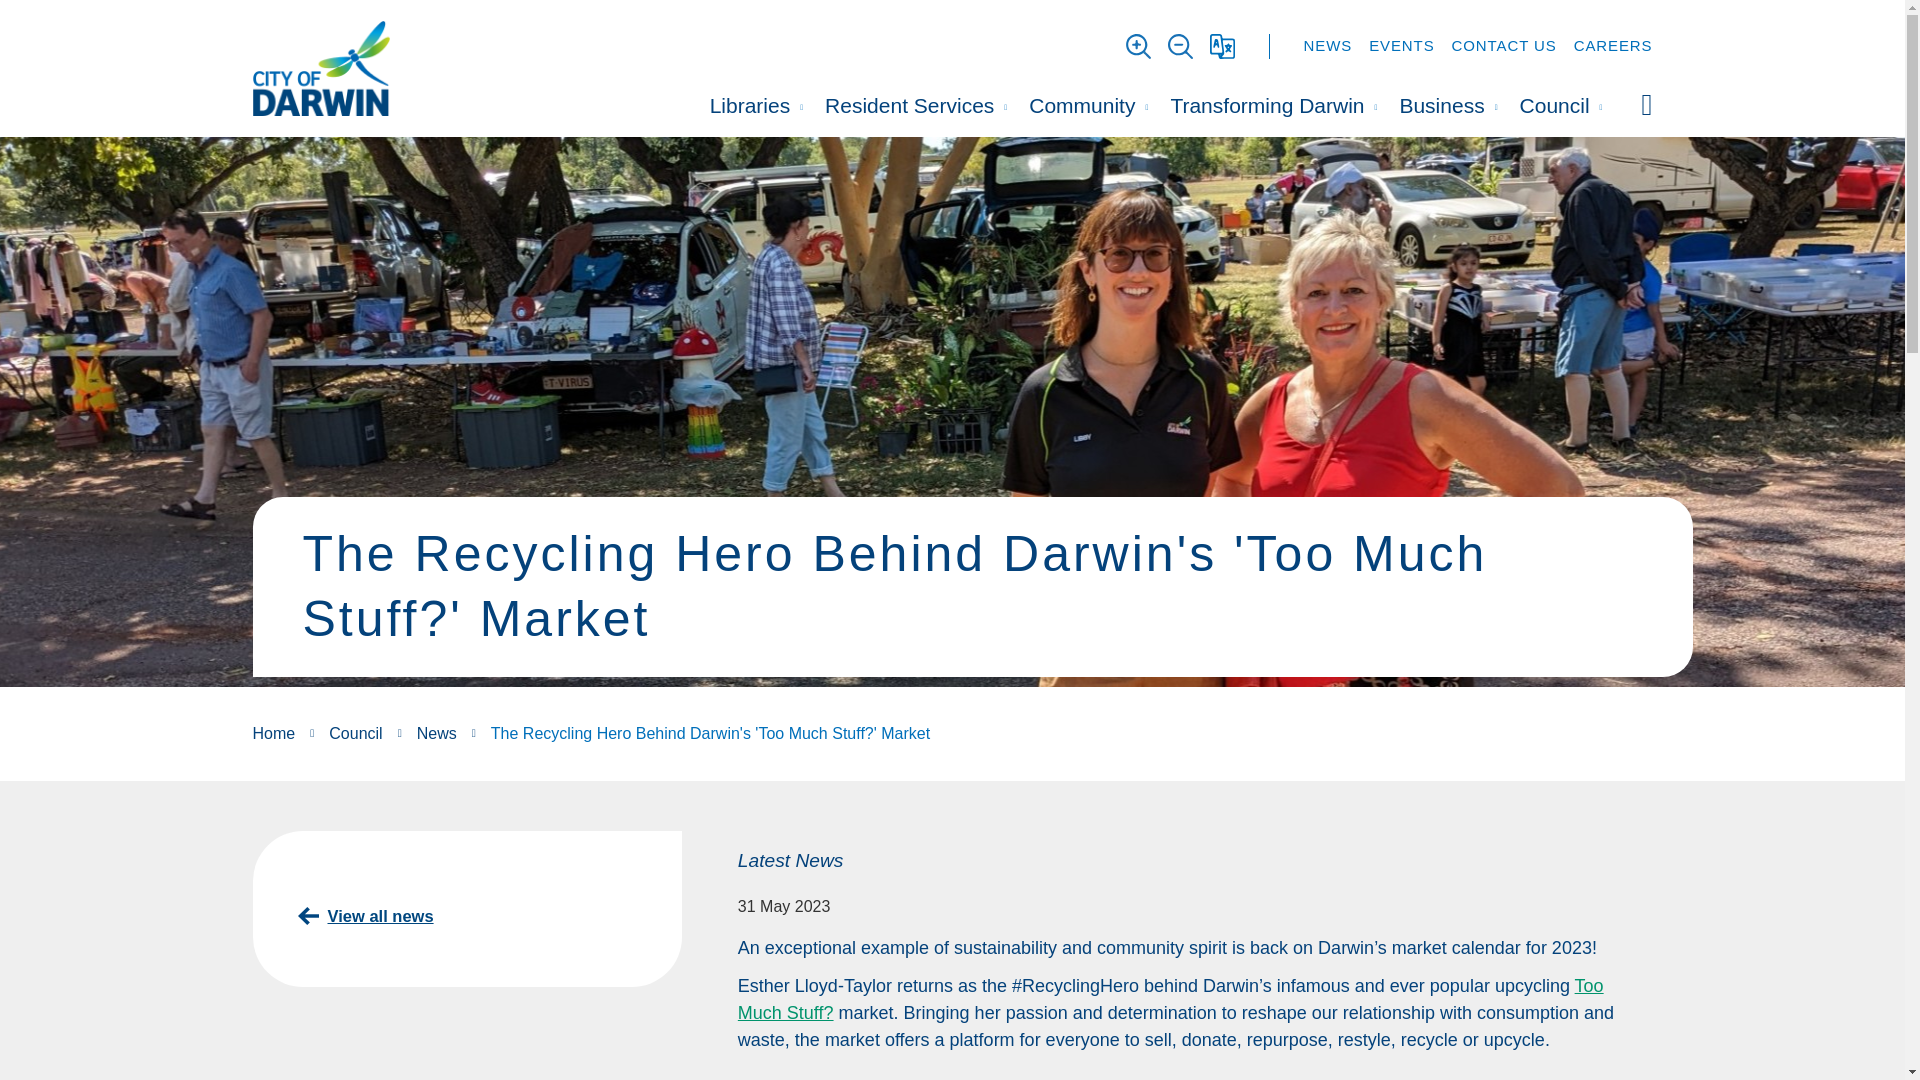 The height and width of the screenshot is (1080, 1920). I want to click on Contact Us, so click(1504, 45).